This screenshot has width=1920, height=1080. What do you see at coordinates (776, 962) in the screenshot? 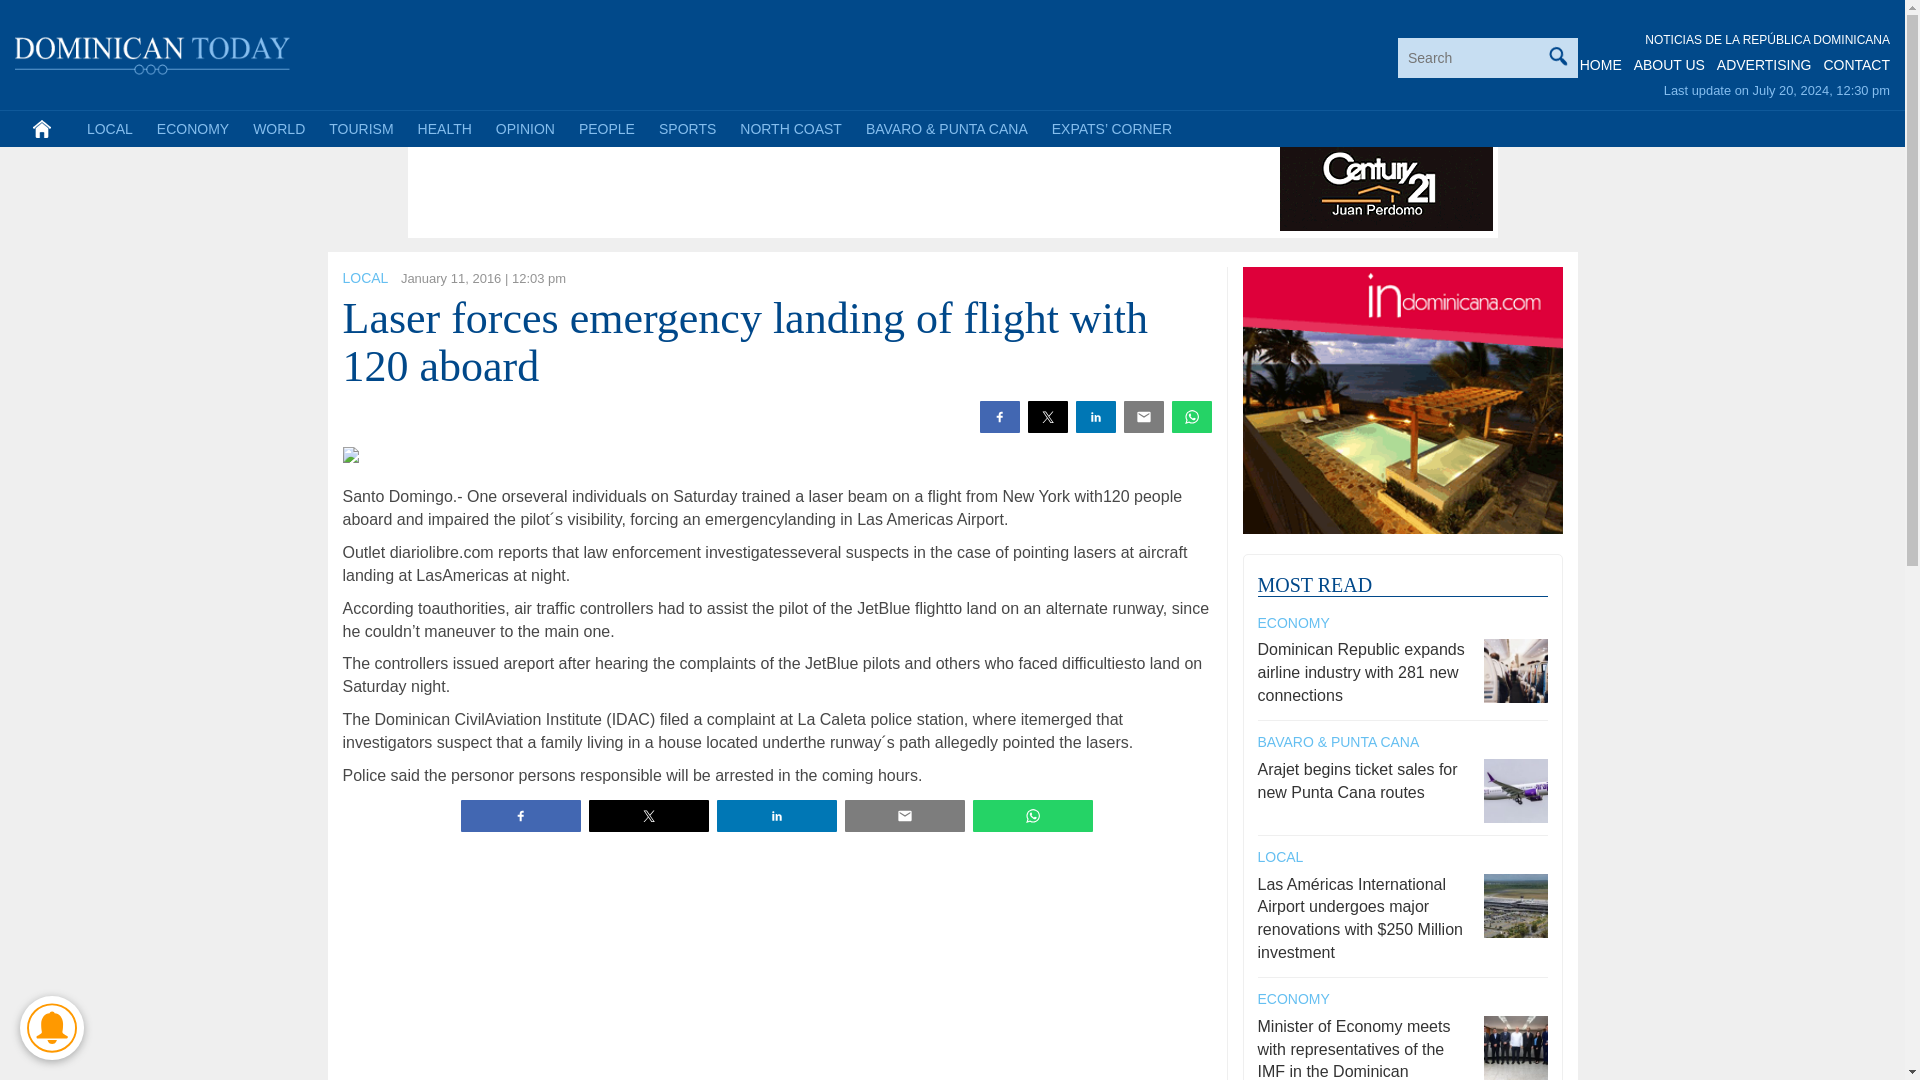
I see `Advertisement` at bounding box center [776, 962].